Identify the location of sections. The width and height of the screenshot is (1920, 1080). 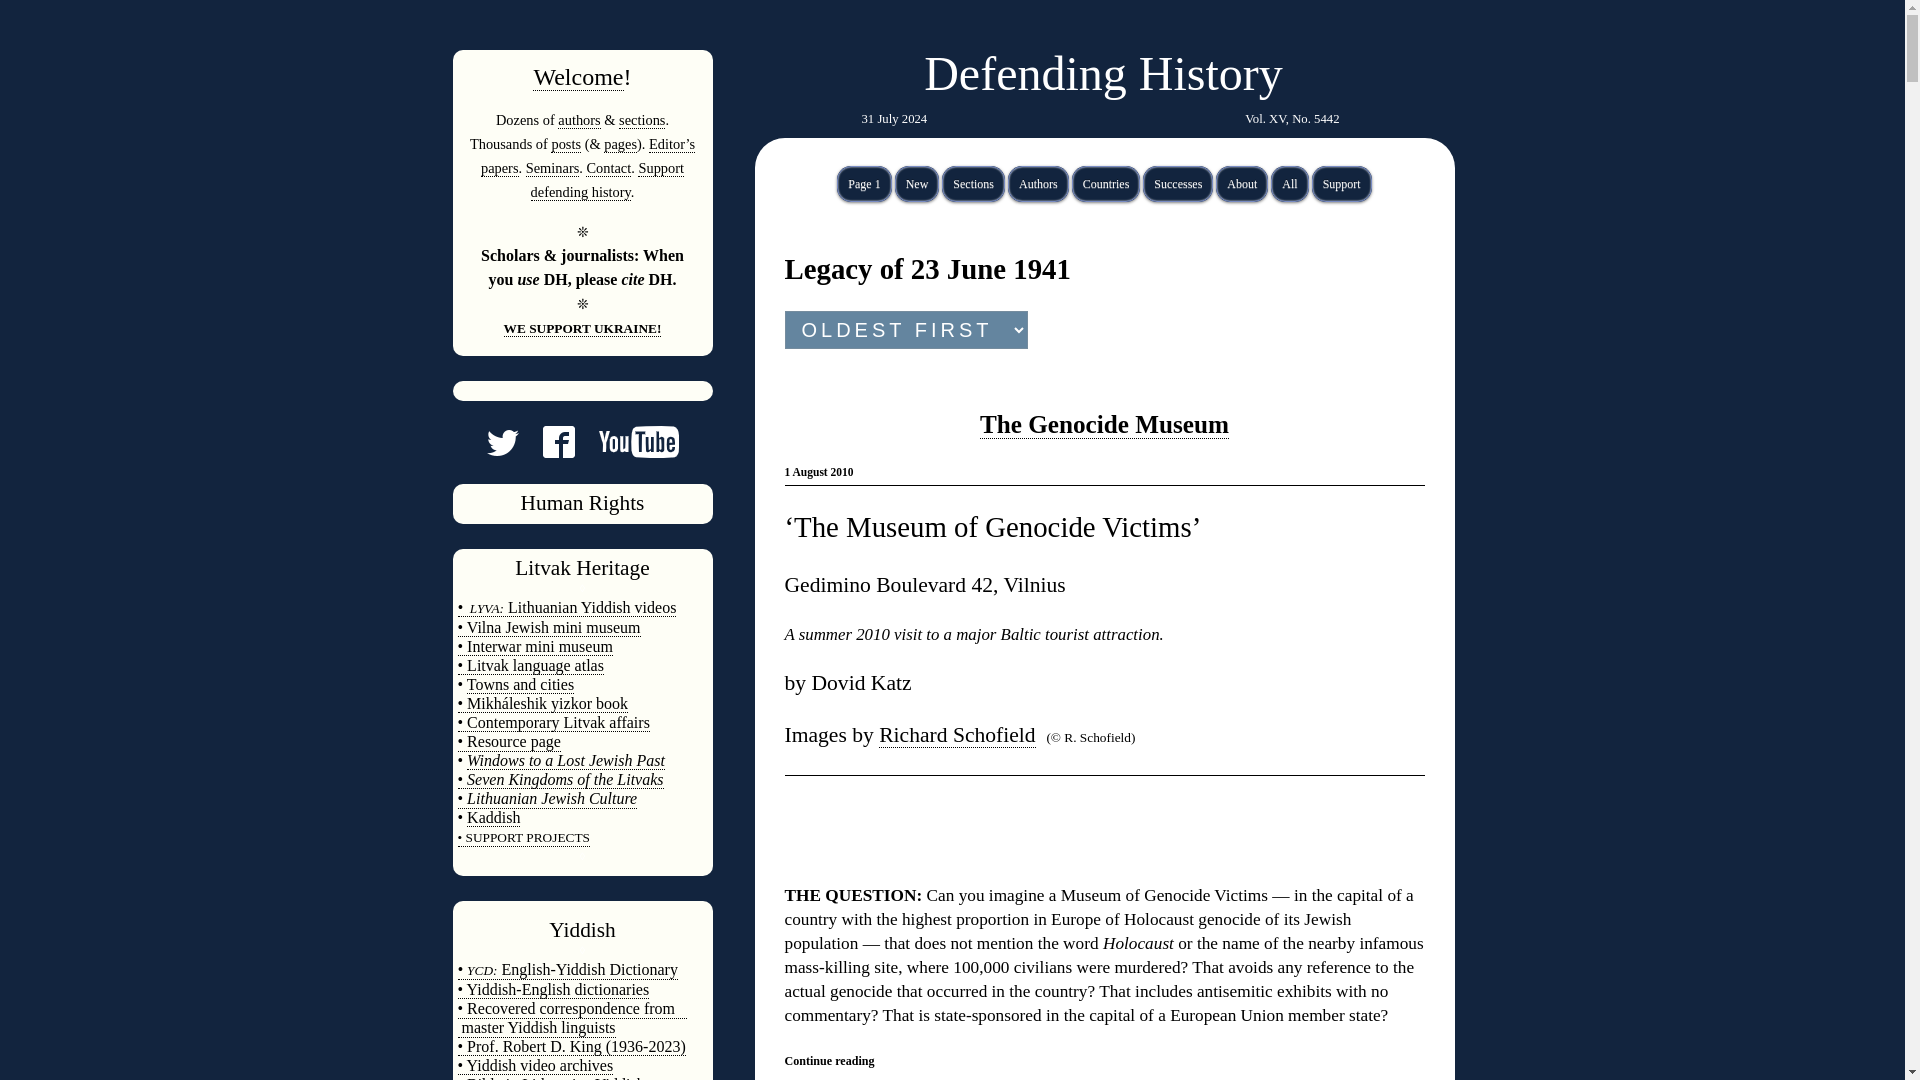
(641, 120).